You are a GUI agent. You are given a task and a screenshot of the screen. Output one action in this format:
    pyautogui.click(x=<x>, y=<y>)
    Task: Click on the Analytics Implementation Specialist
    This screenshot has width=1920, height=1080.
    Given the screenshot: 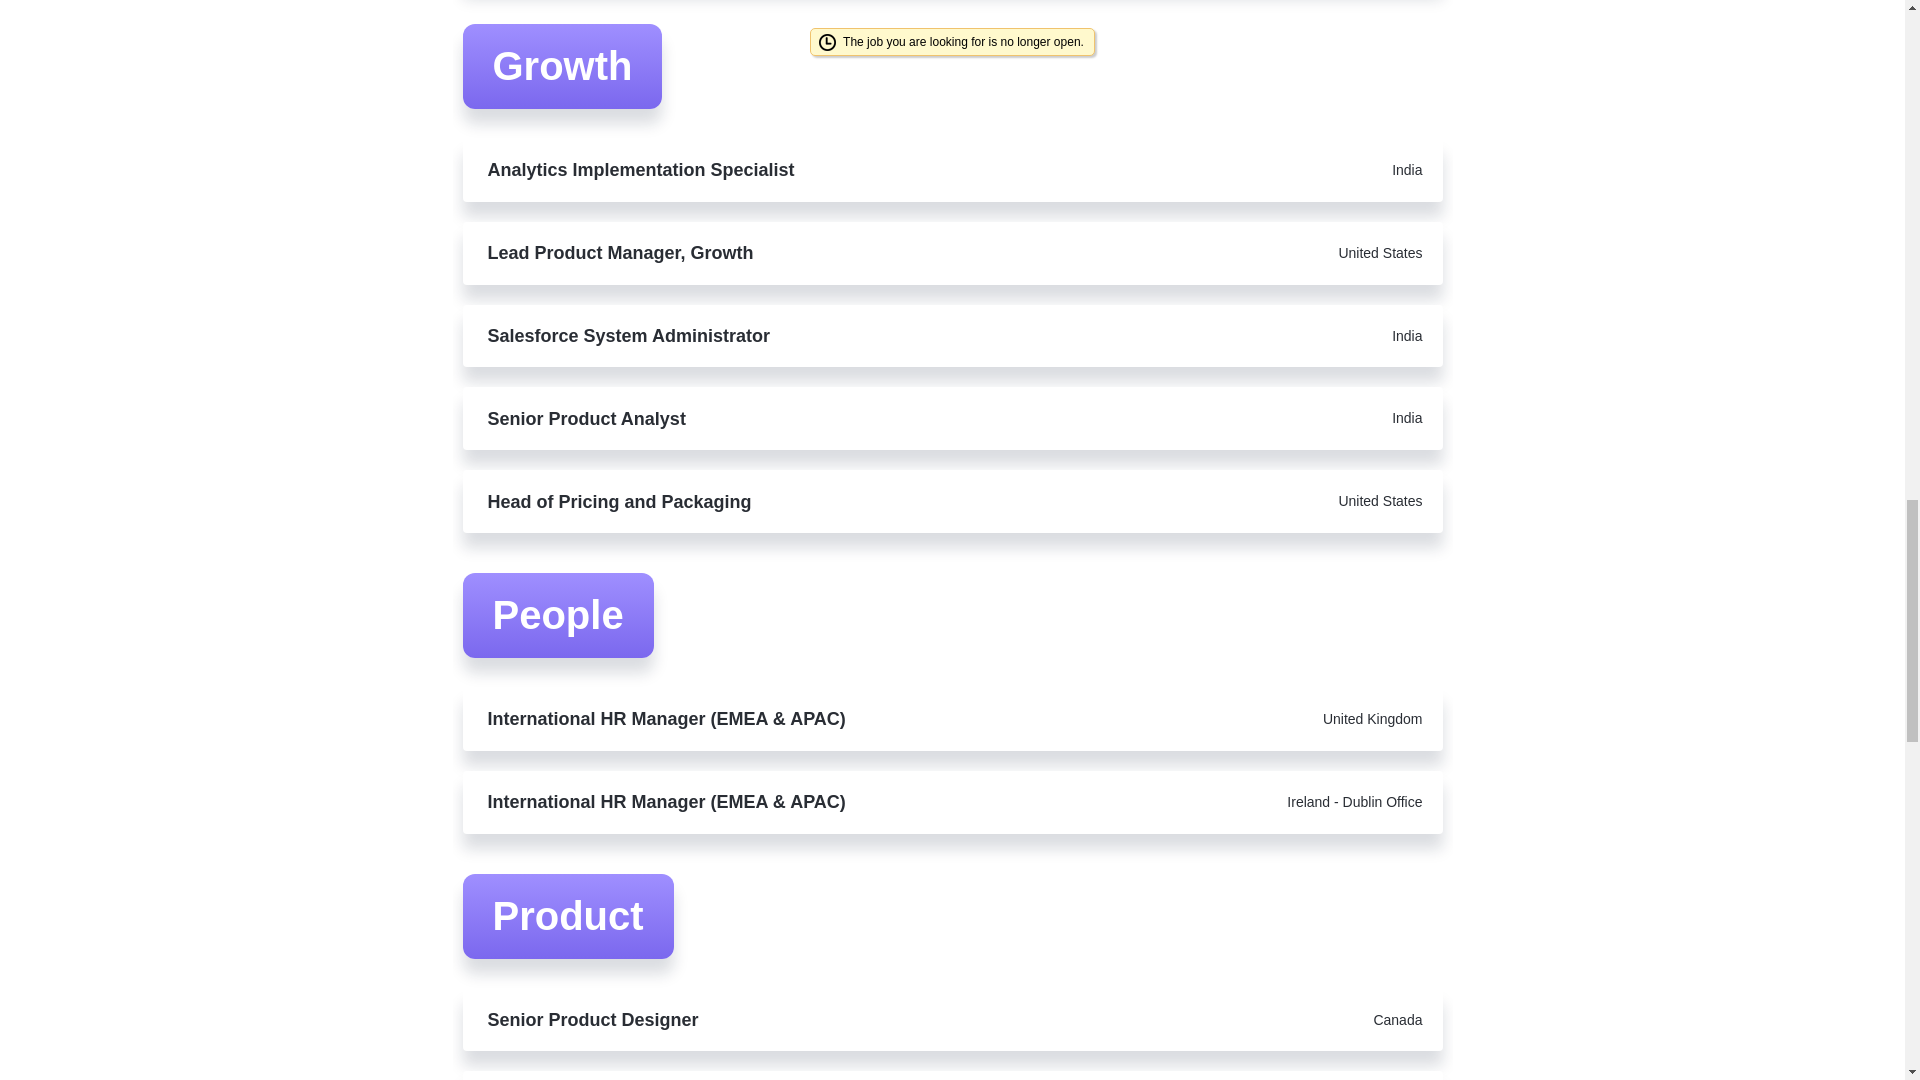 What is the action you would take?
    pyautogui.click(x=814, y=170)
    